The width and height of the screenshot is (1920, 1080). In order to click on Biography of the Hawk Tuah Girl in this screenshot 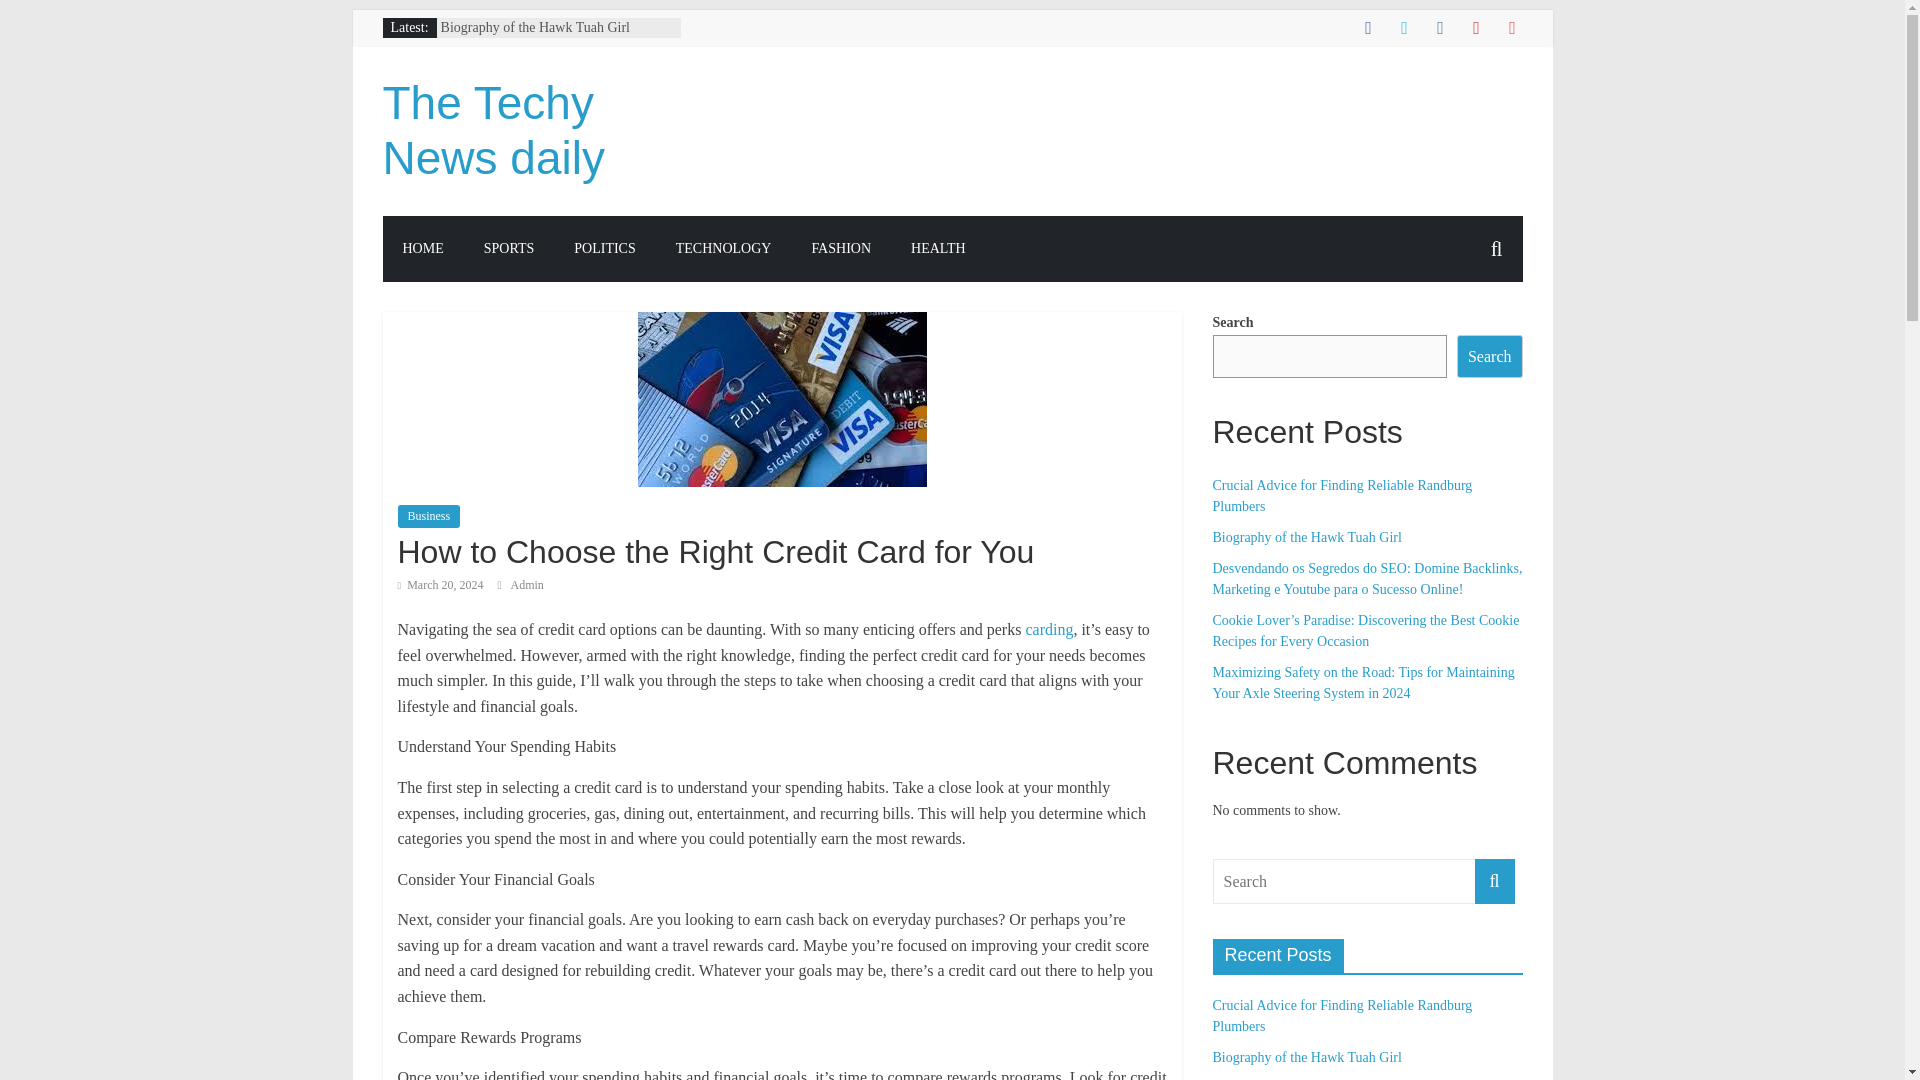, I will do `click(535, 27)`.